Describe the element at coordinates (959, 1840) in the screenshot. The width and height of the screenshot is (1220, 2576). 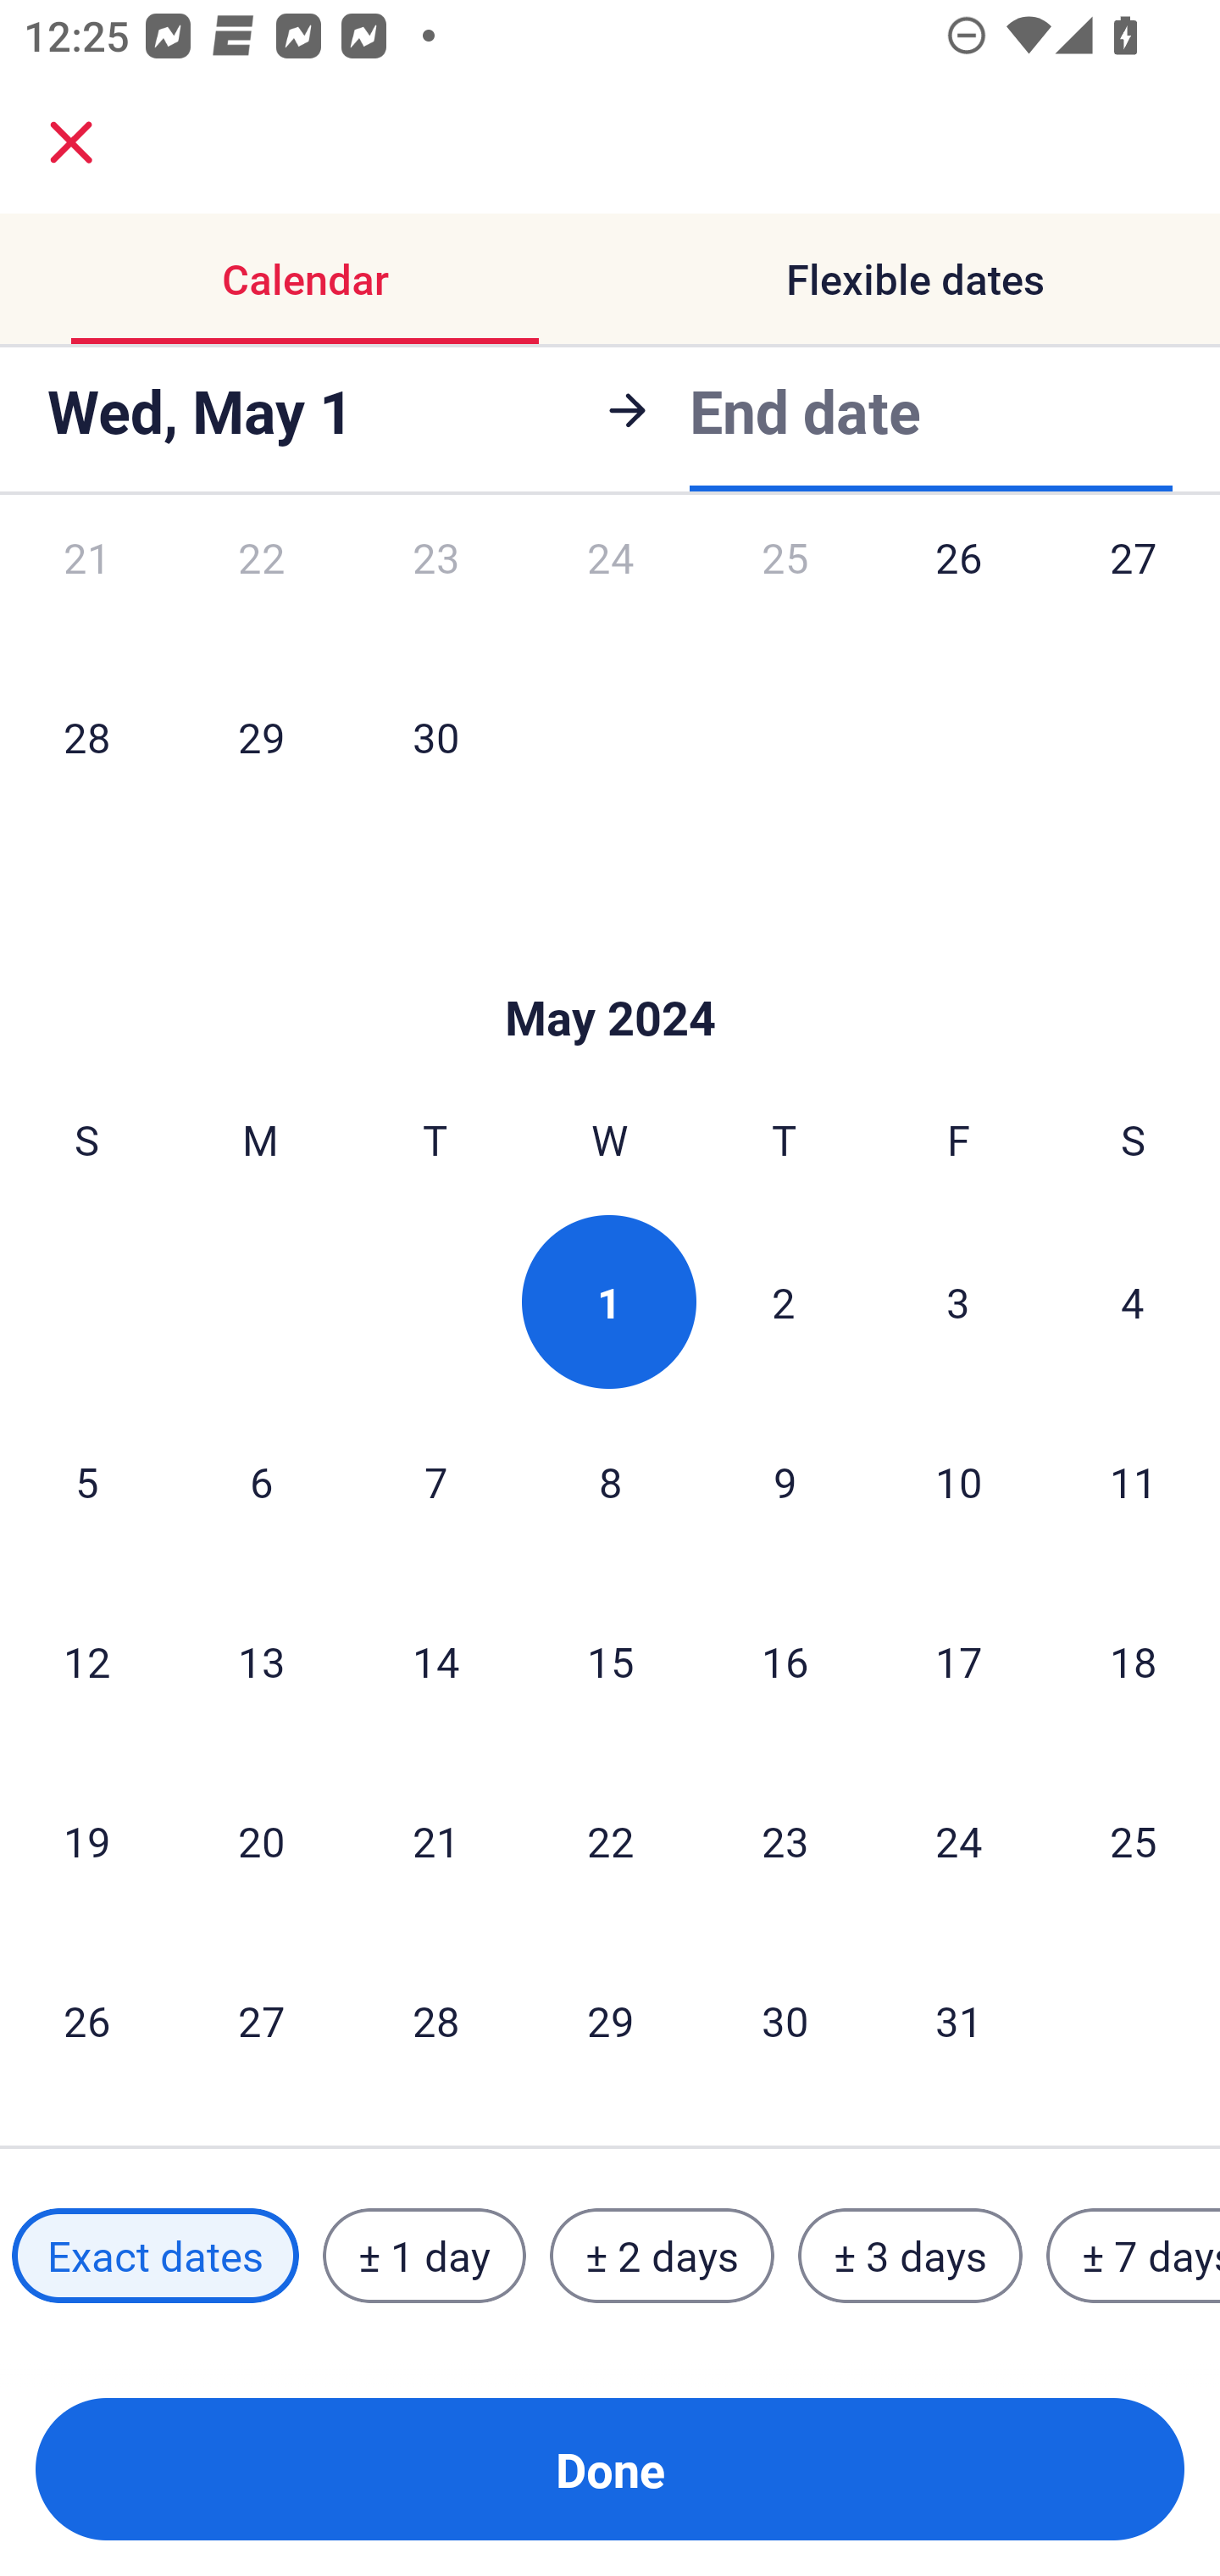
I see `24 Friday, May 24, 2024` at that location.